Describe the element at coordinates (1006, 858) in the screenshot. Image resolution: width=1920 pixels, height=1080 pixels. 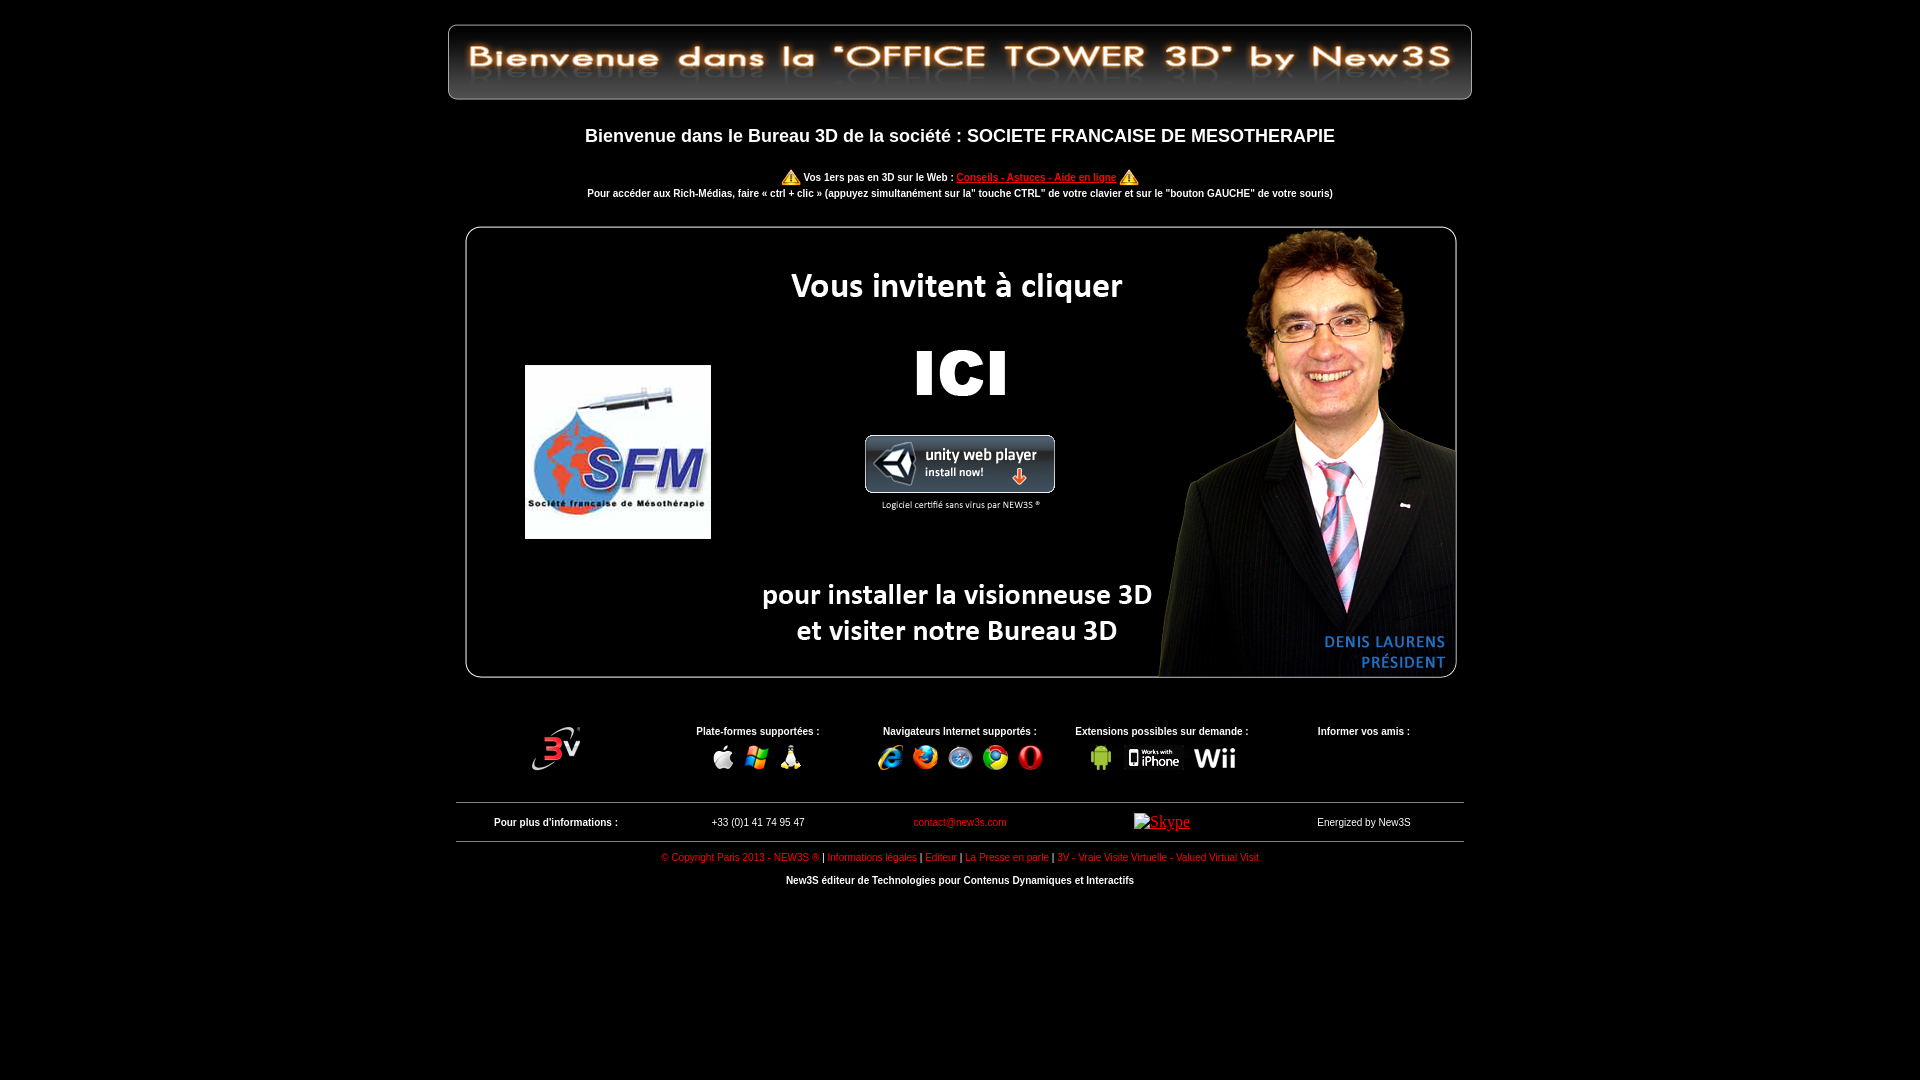
I see `La Presse en parle` at that location.